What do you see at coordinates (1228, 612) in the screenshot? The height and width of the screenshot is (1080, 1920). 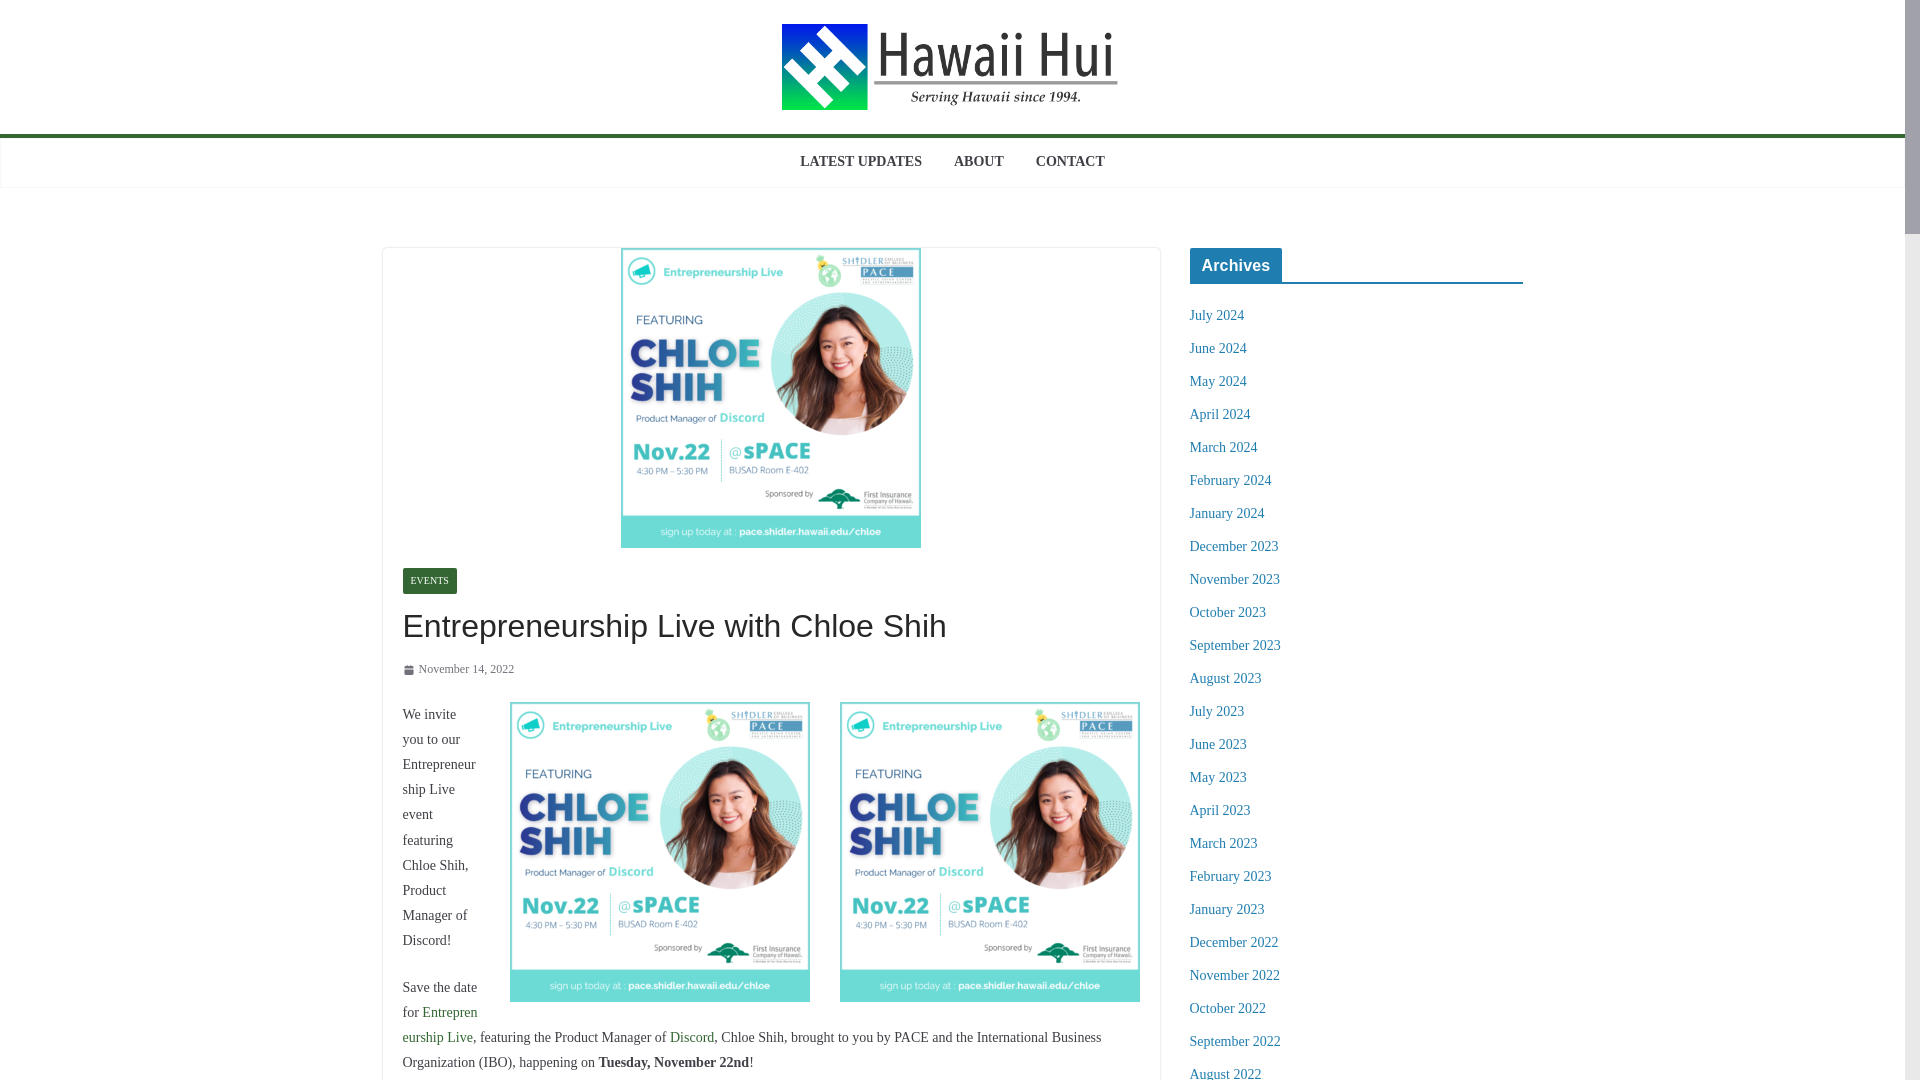 I see `October 2023` at bounding box center [1228, 612].